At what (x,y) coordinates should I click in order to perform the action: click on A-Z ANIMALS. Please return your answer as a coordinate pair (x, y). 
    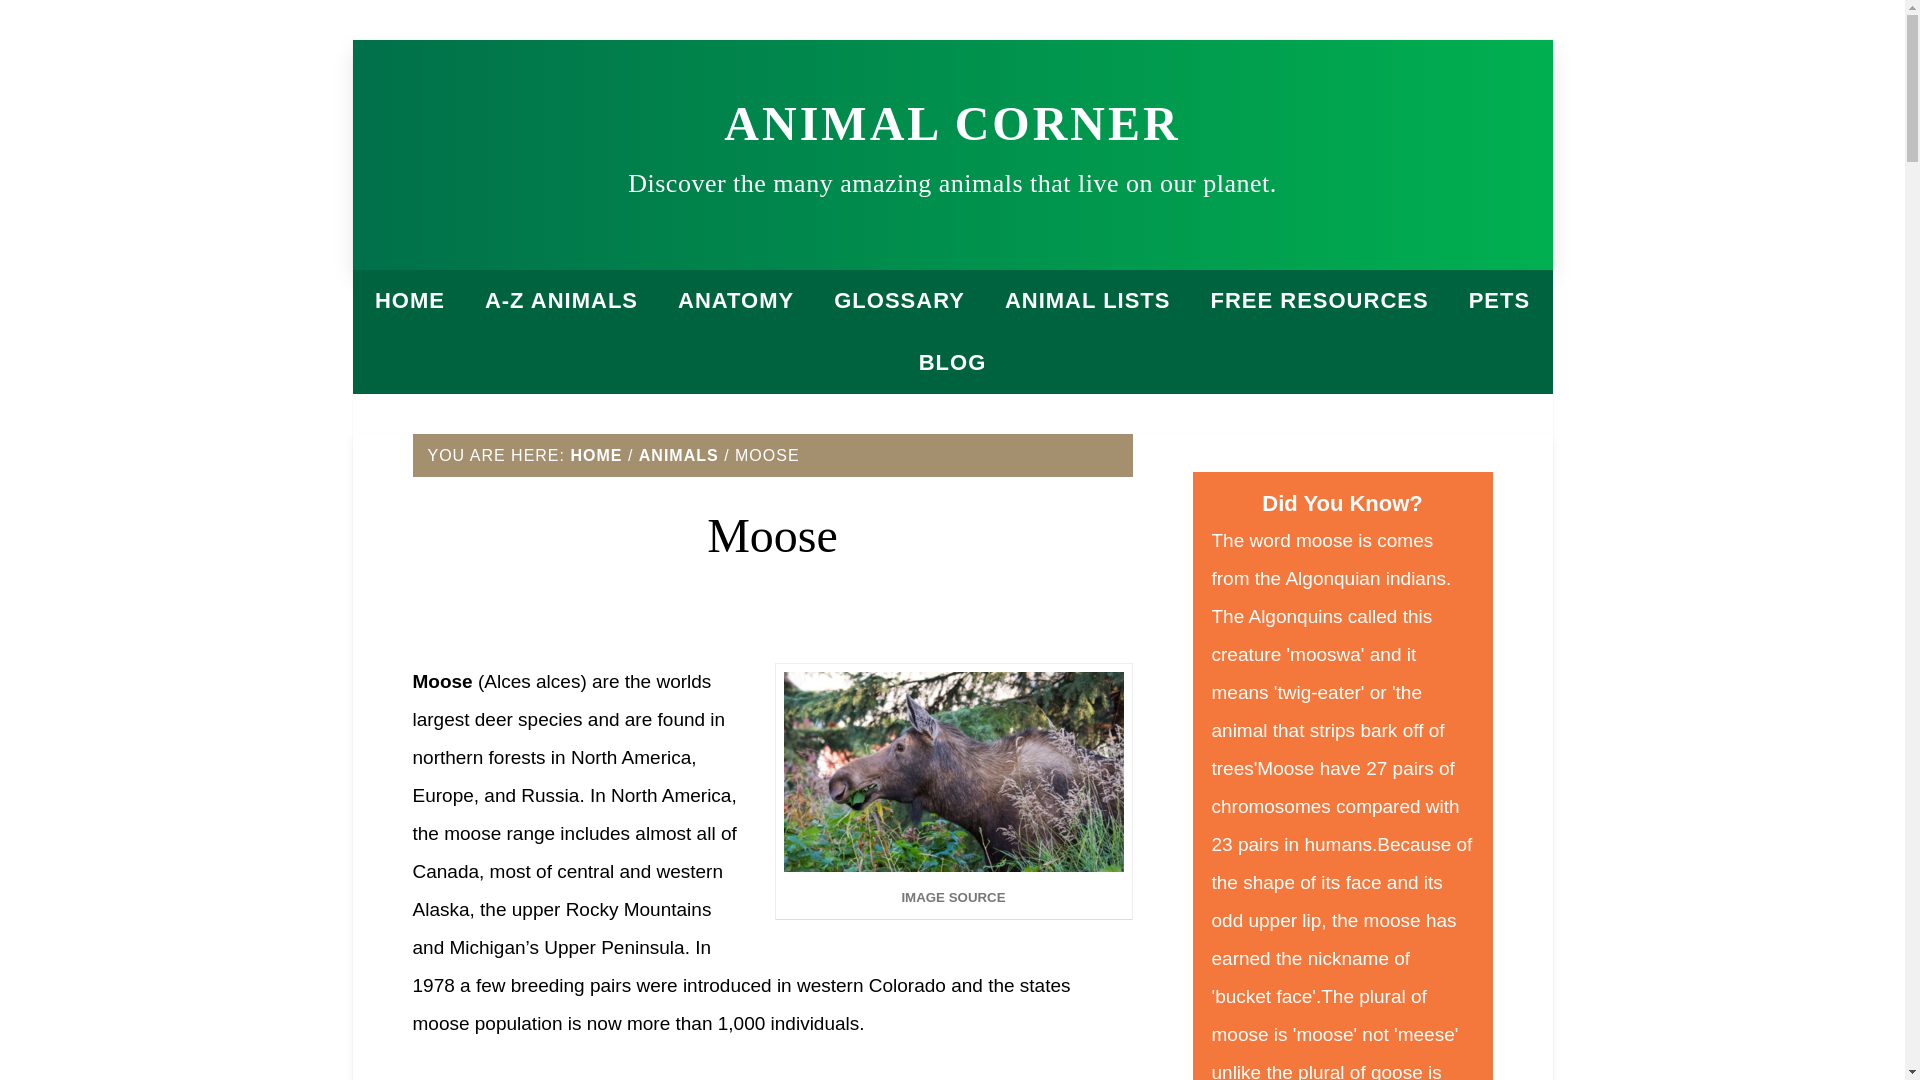
    Looking at the image, I should click on (561, 300).